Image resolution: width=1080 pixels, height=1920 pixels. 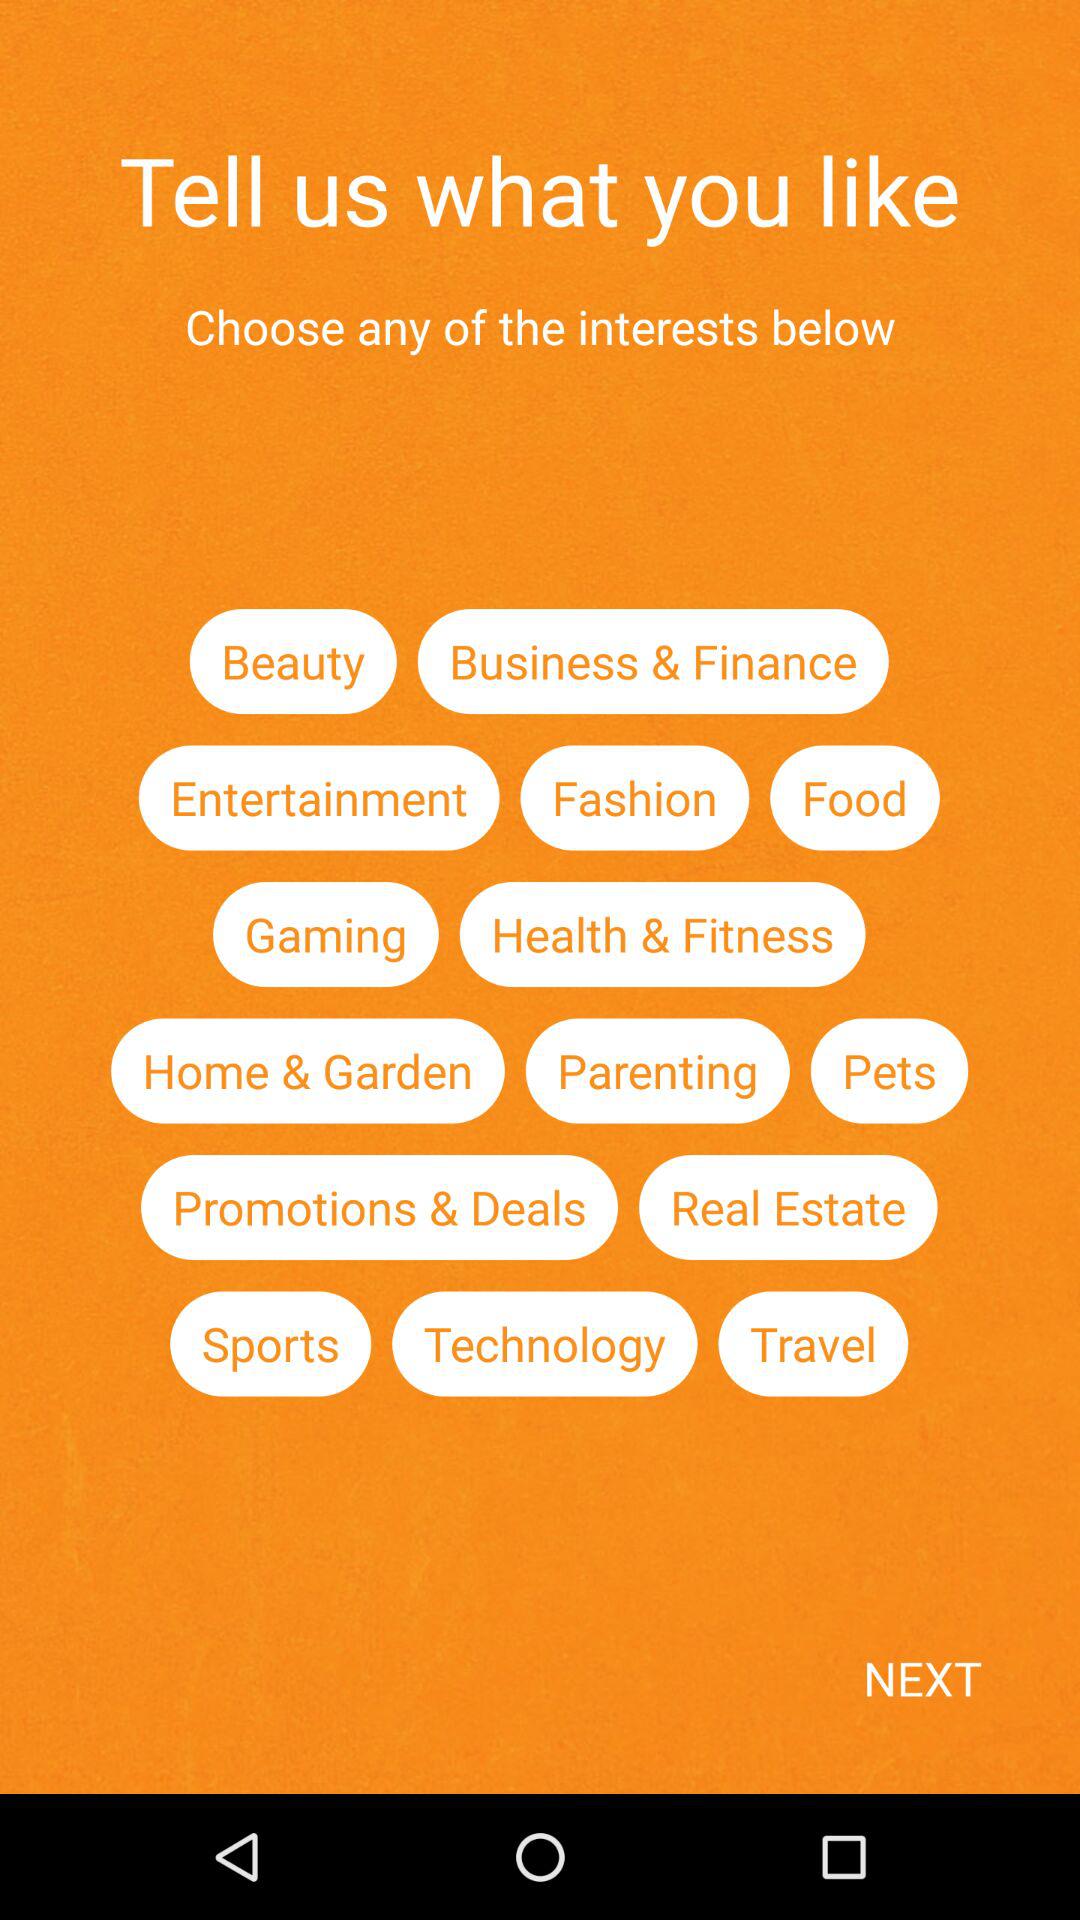 I want to click on press the entertainment item, so click(x=318, y=798).